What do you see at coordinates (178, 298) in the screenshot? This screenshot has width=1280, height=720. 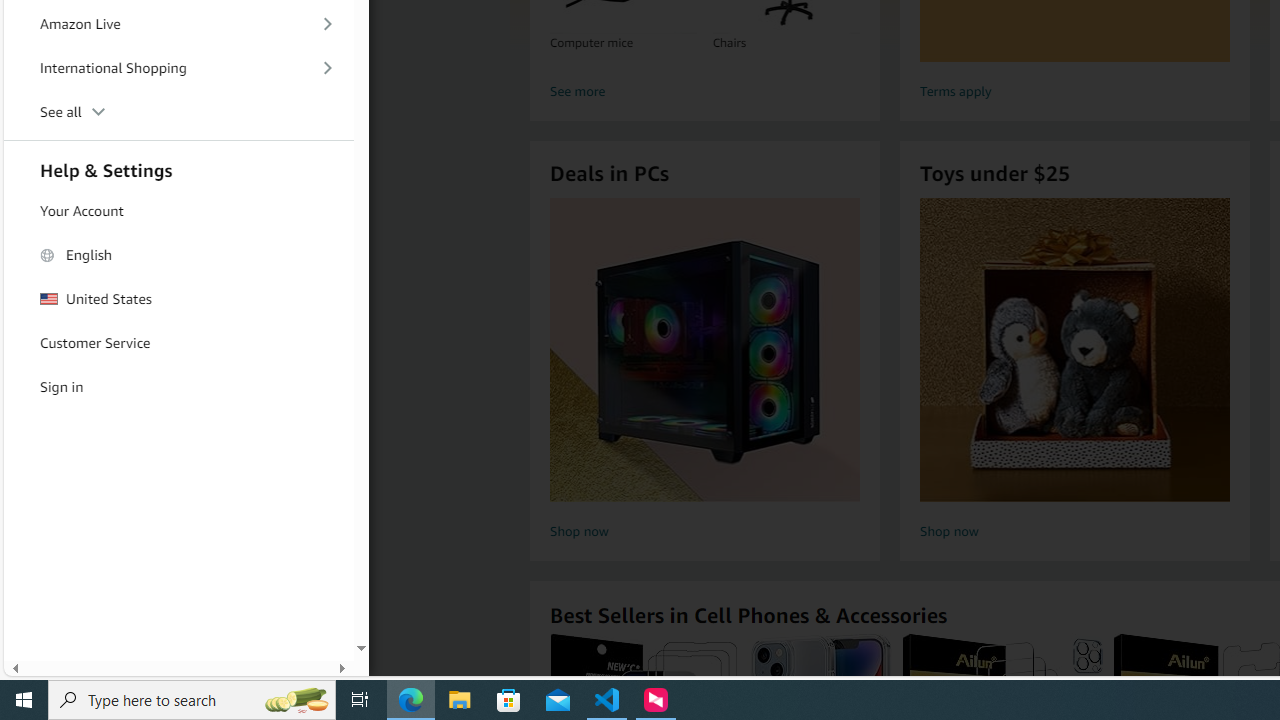 I see `United States` at bounding box center [178, 298].